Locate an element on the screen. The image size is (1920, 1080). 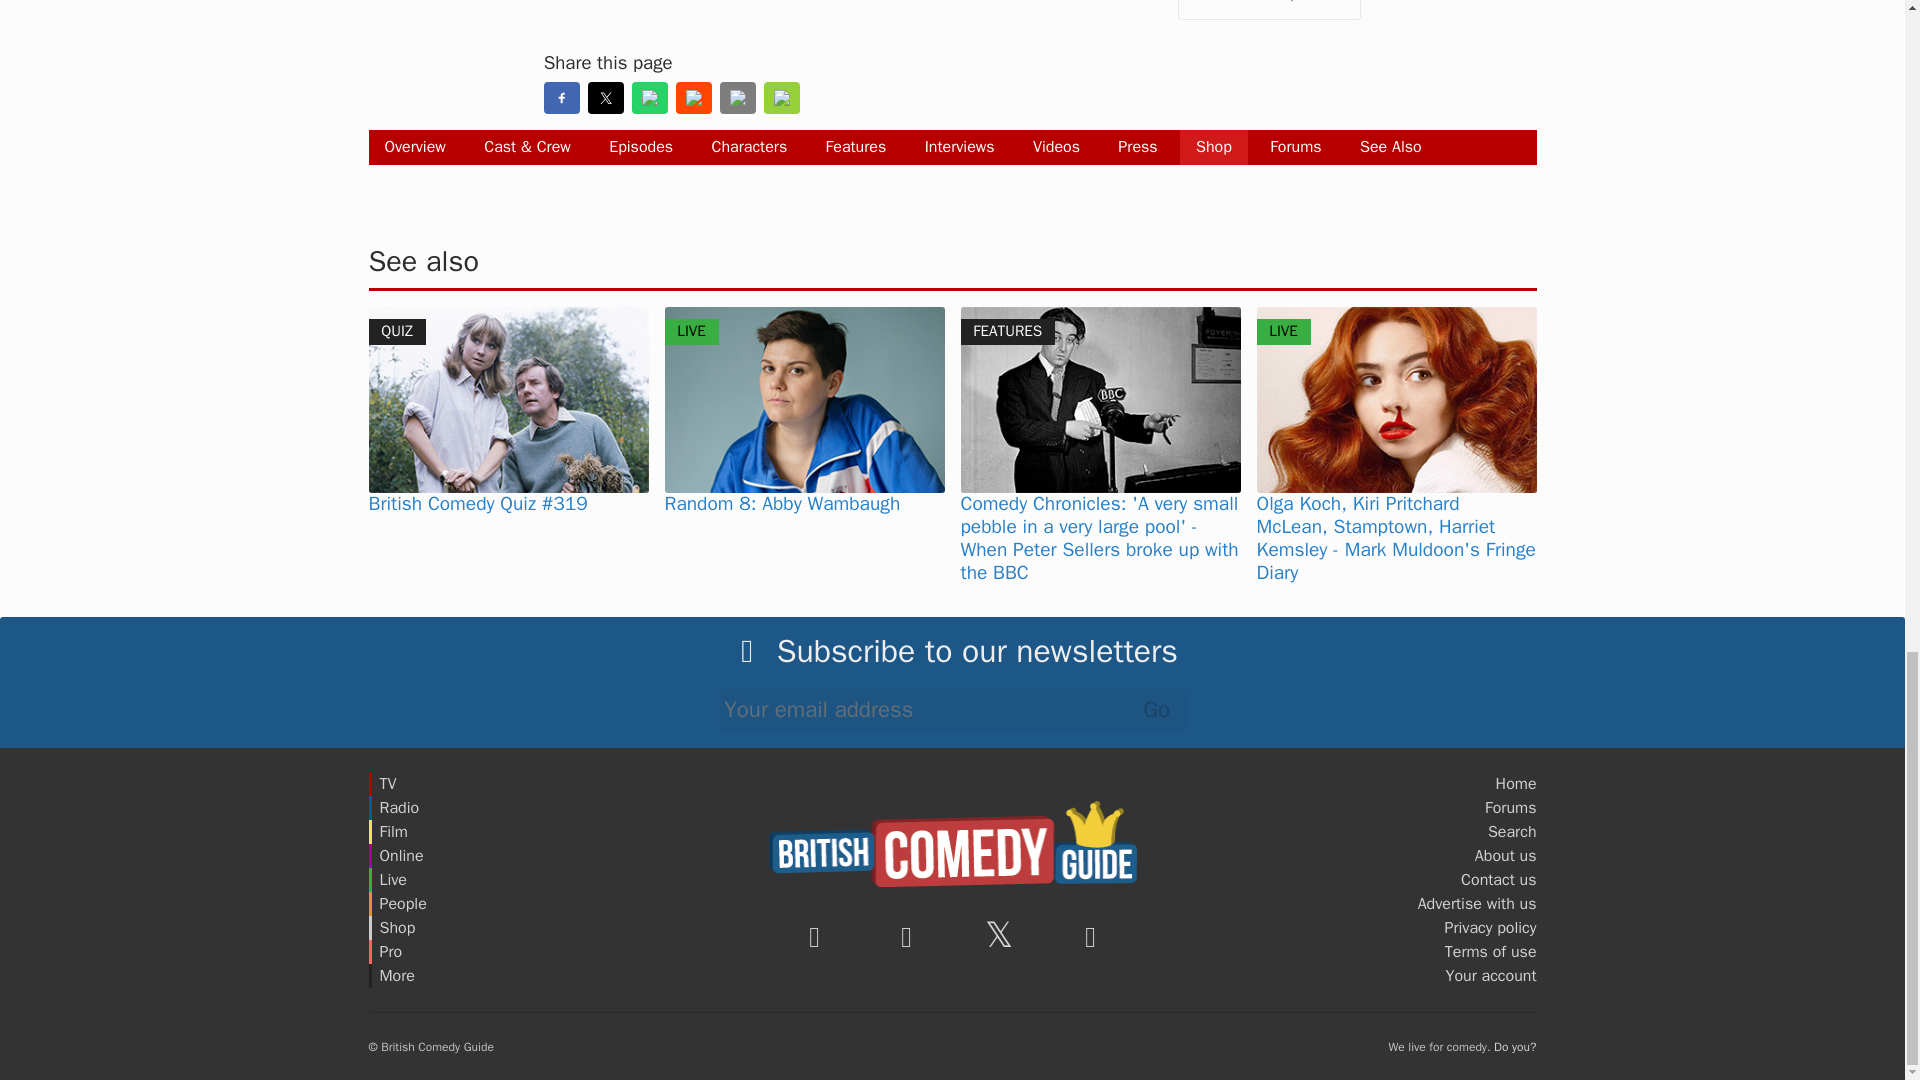
Abby Wambaugh. Credit: Marie Hald is located at coordinates (804, 400).